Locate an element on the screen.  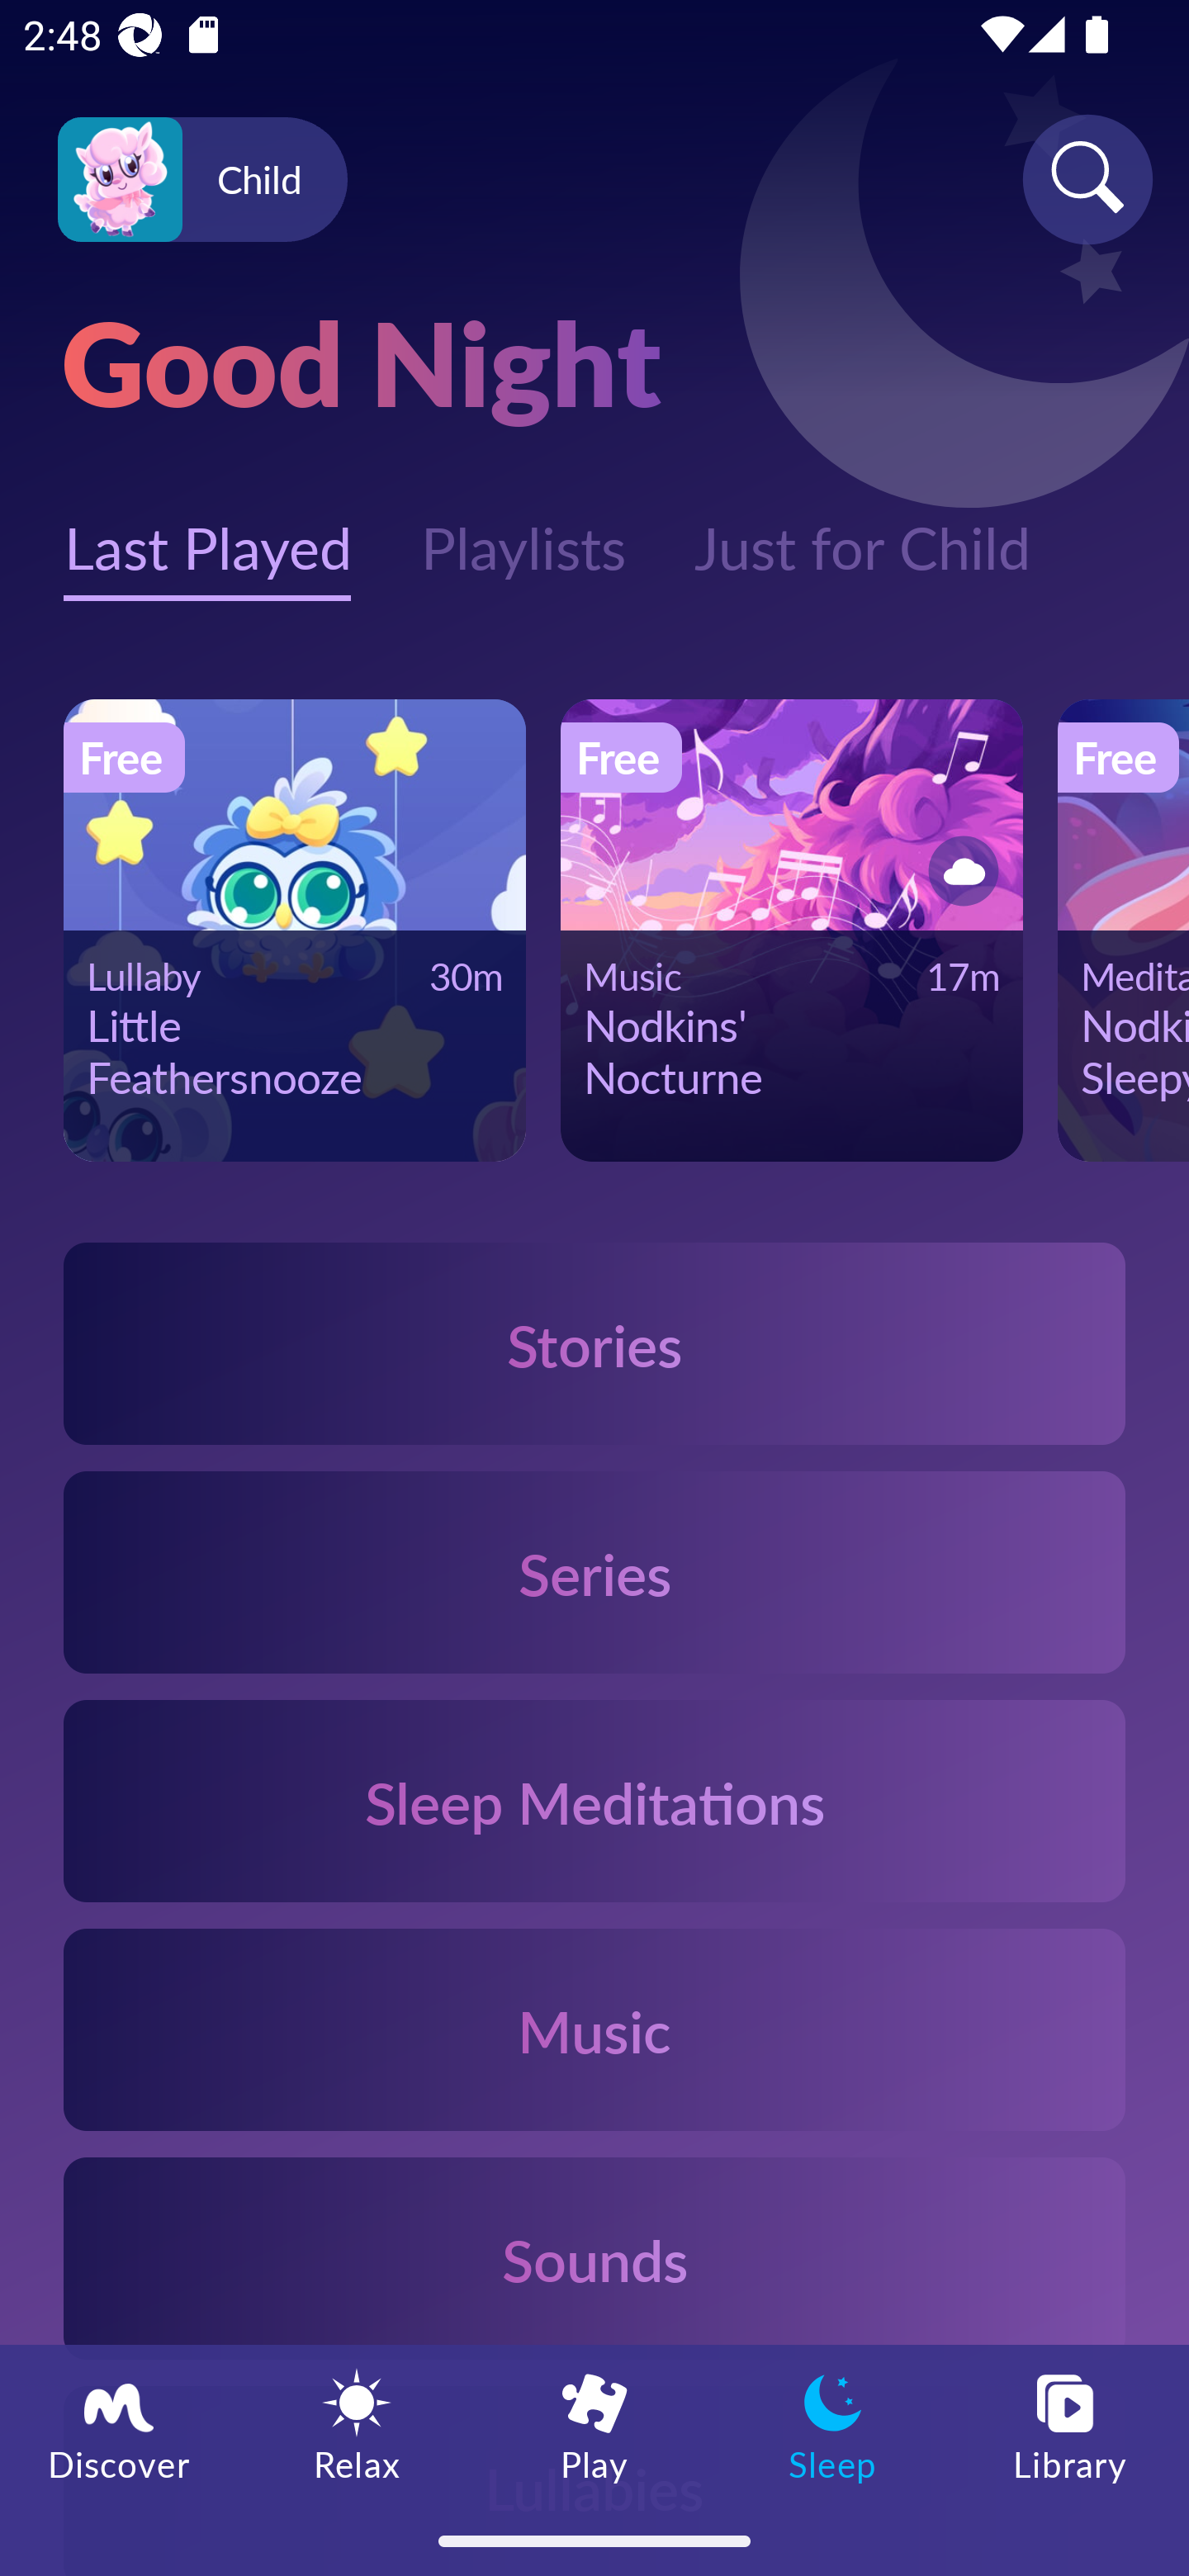
Play is located at coordinates (594, 2425).